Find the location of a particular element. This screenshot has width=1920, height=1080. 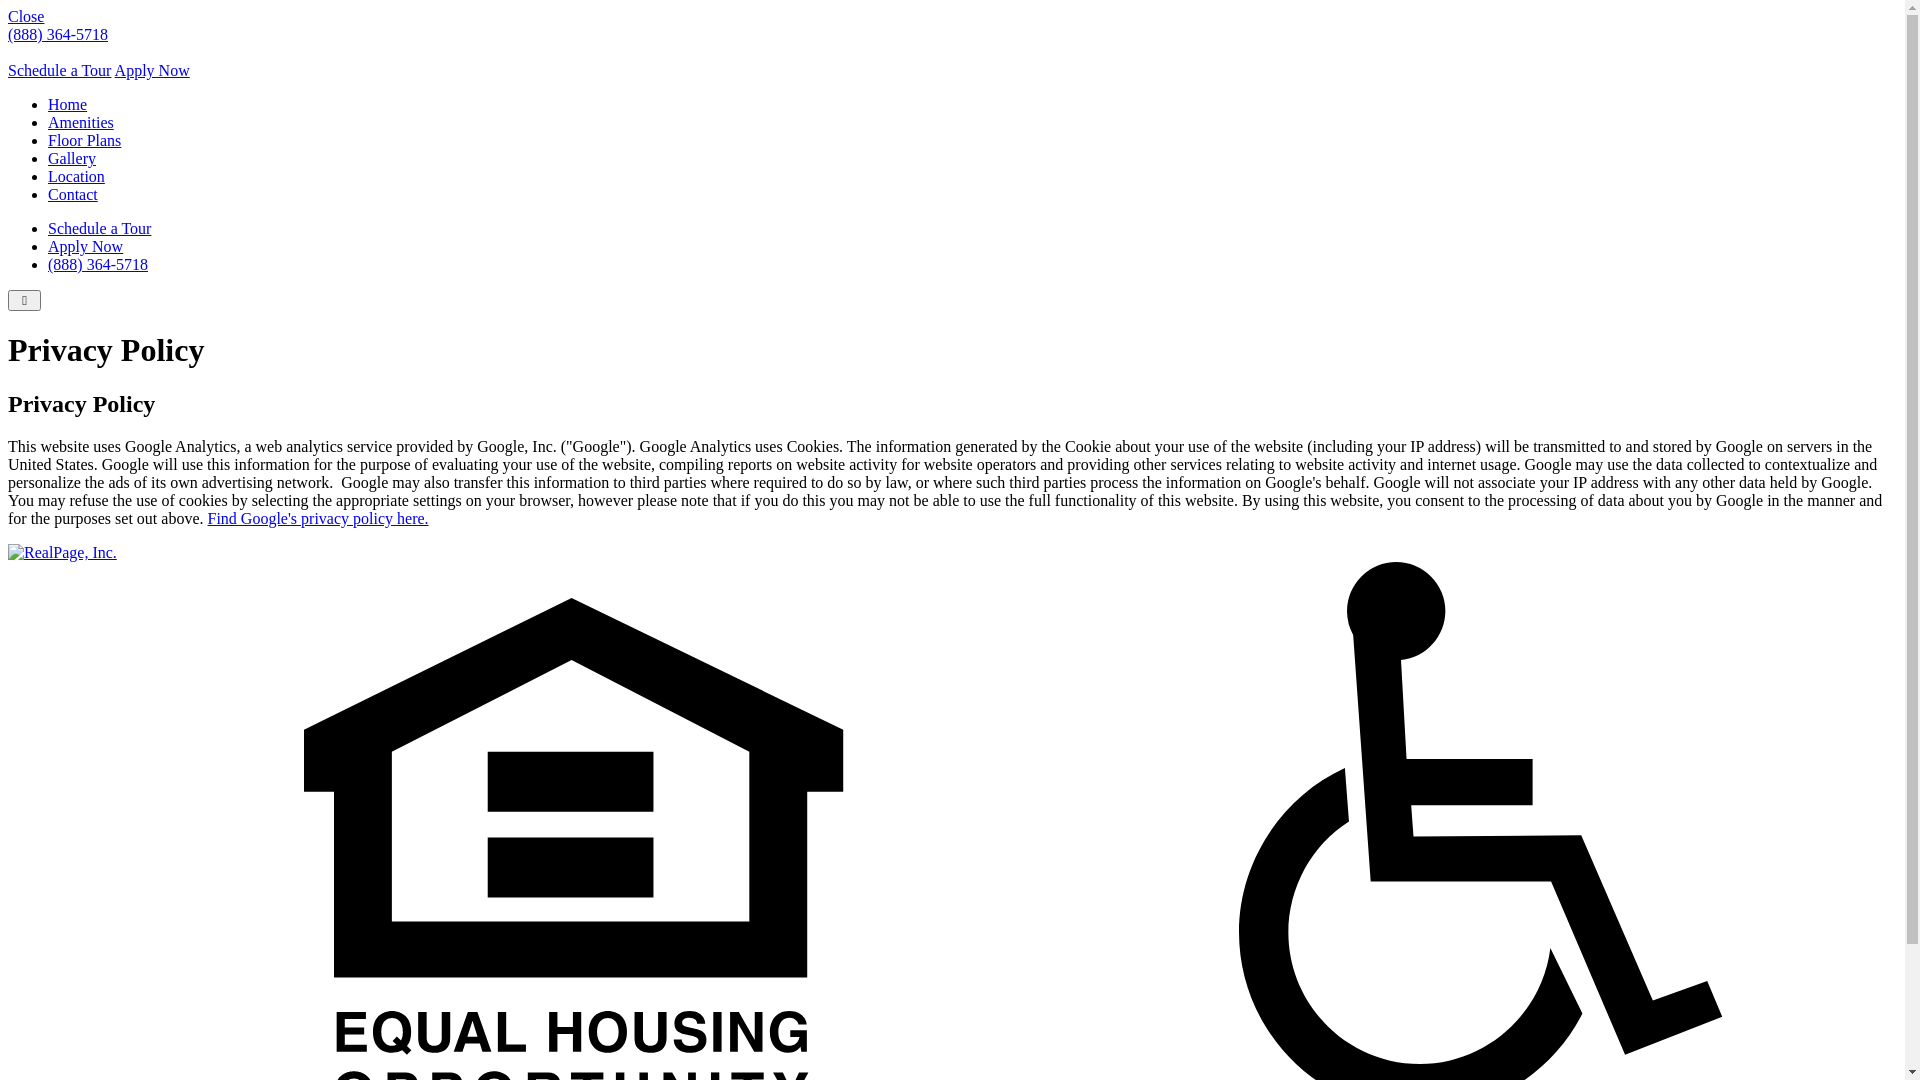

(888) 364-5718 is located at coordinates (58, 34).